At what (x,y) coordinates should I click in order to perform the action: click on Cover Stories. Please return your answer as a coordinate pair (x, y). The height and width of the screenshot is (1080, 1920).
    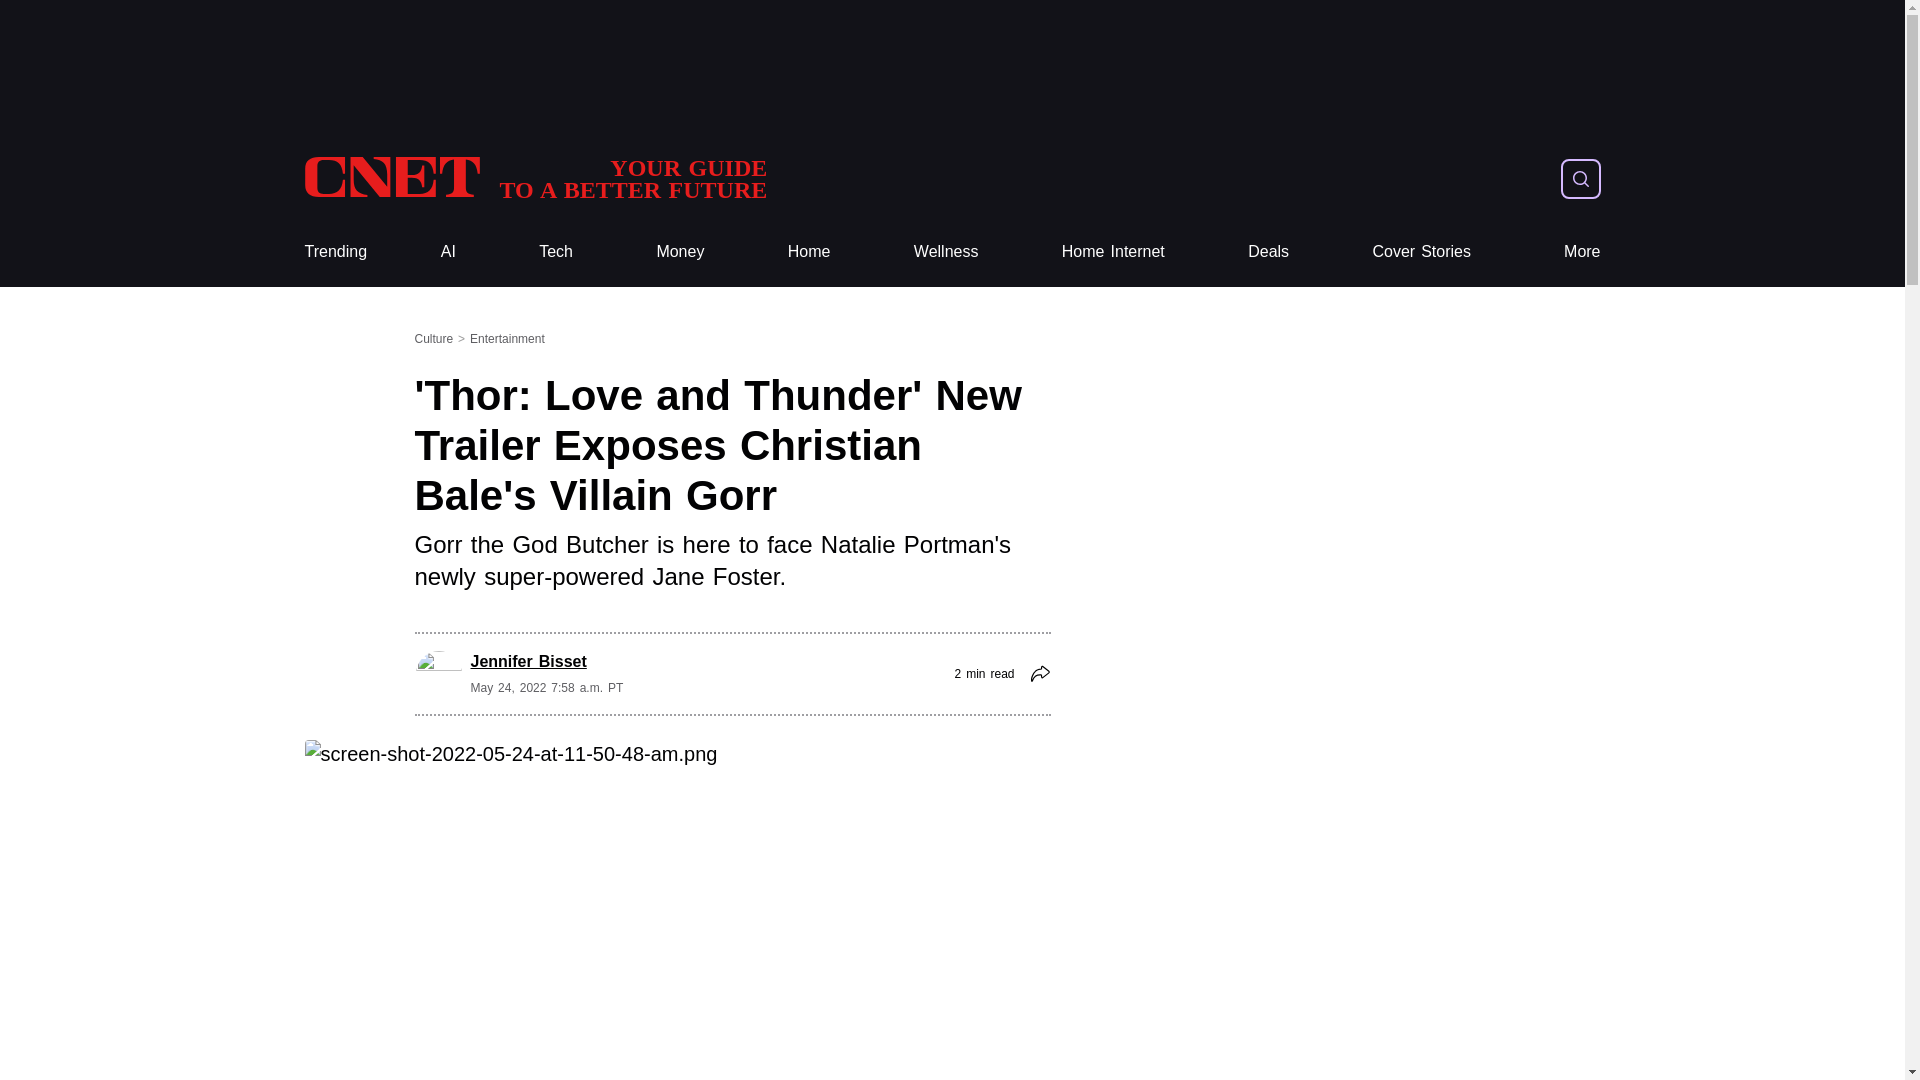
    Looking at the image, I should click on (680, 252).